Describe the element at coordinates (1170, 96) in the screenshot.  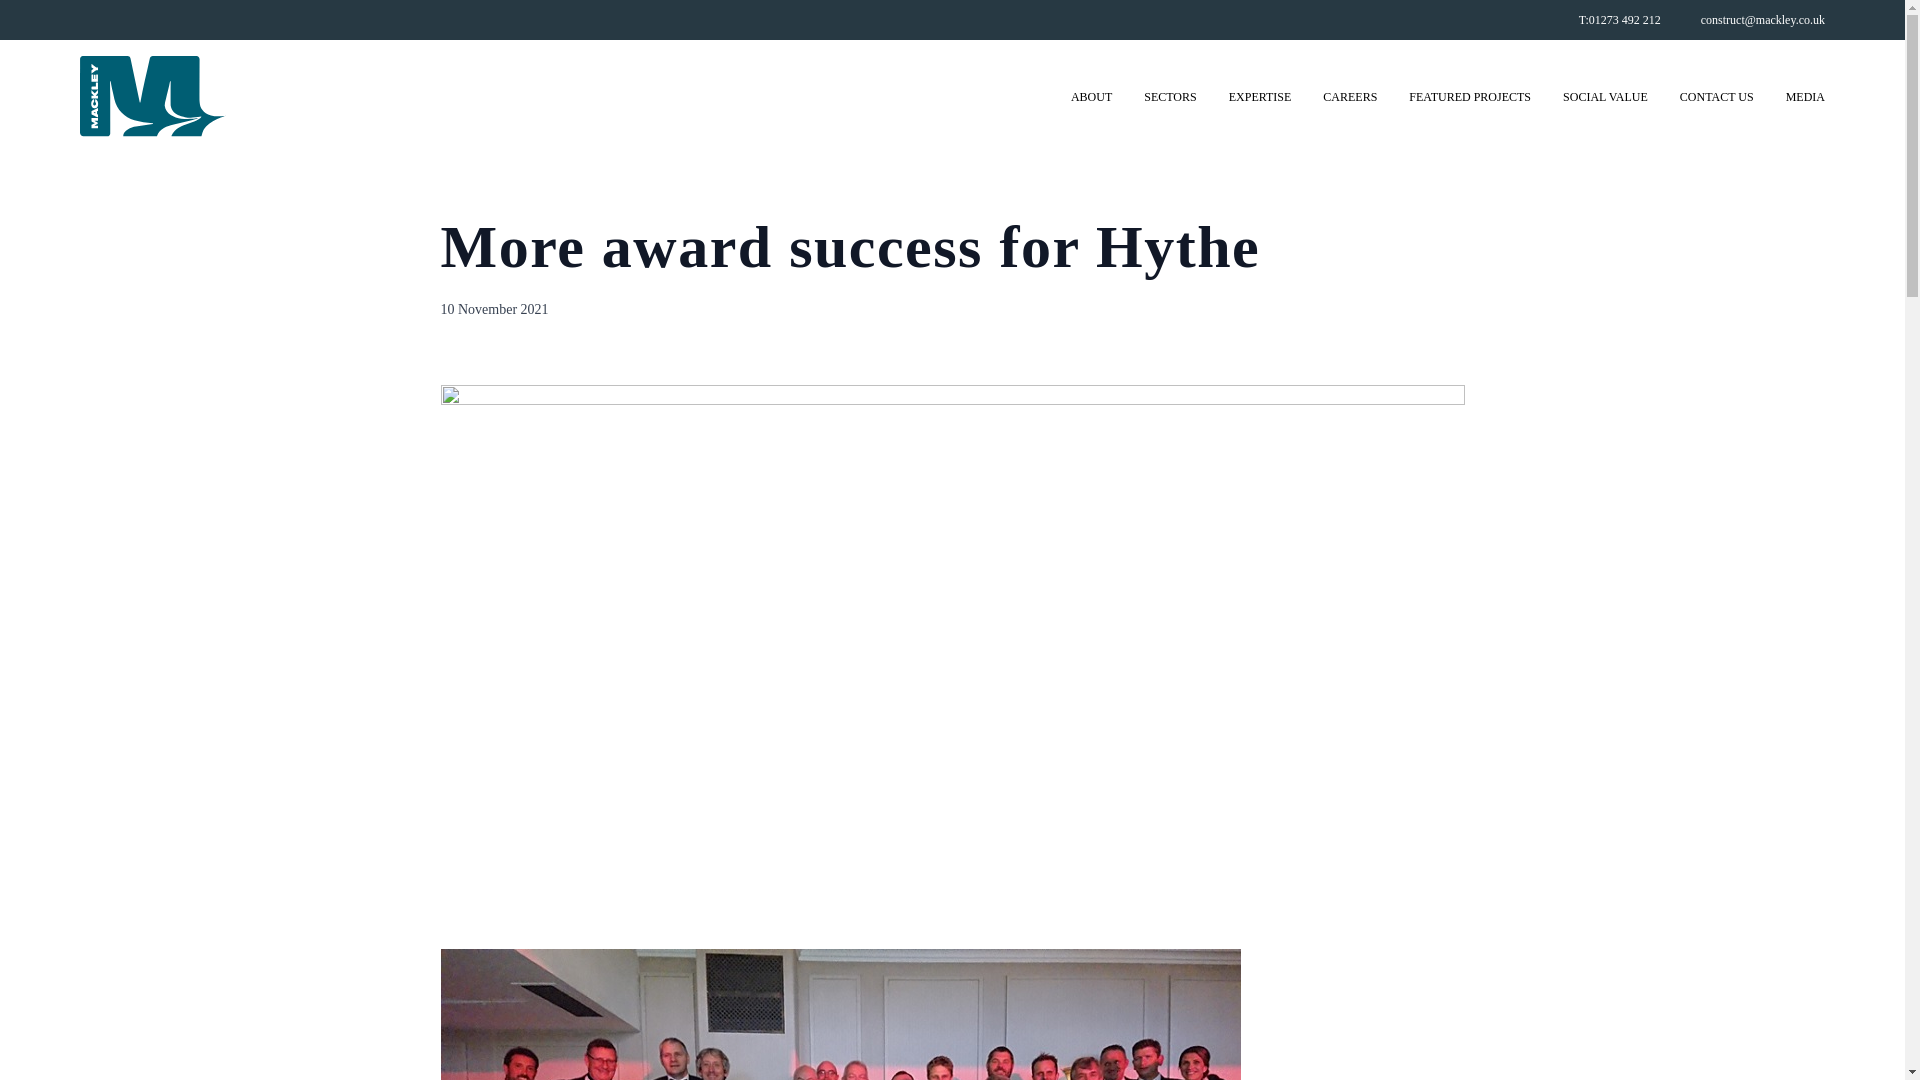
I see `SECTORS` at that location.